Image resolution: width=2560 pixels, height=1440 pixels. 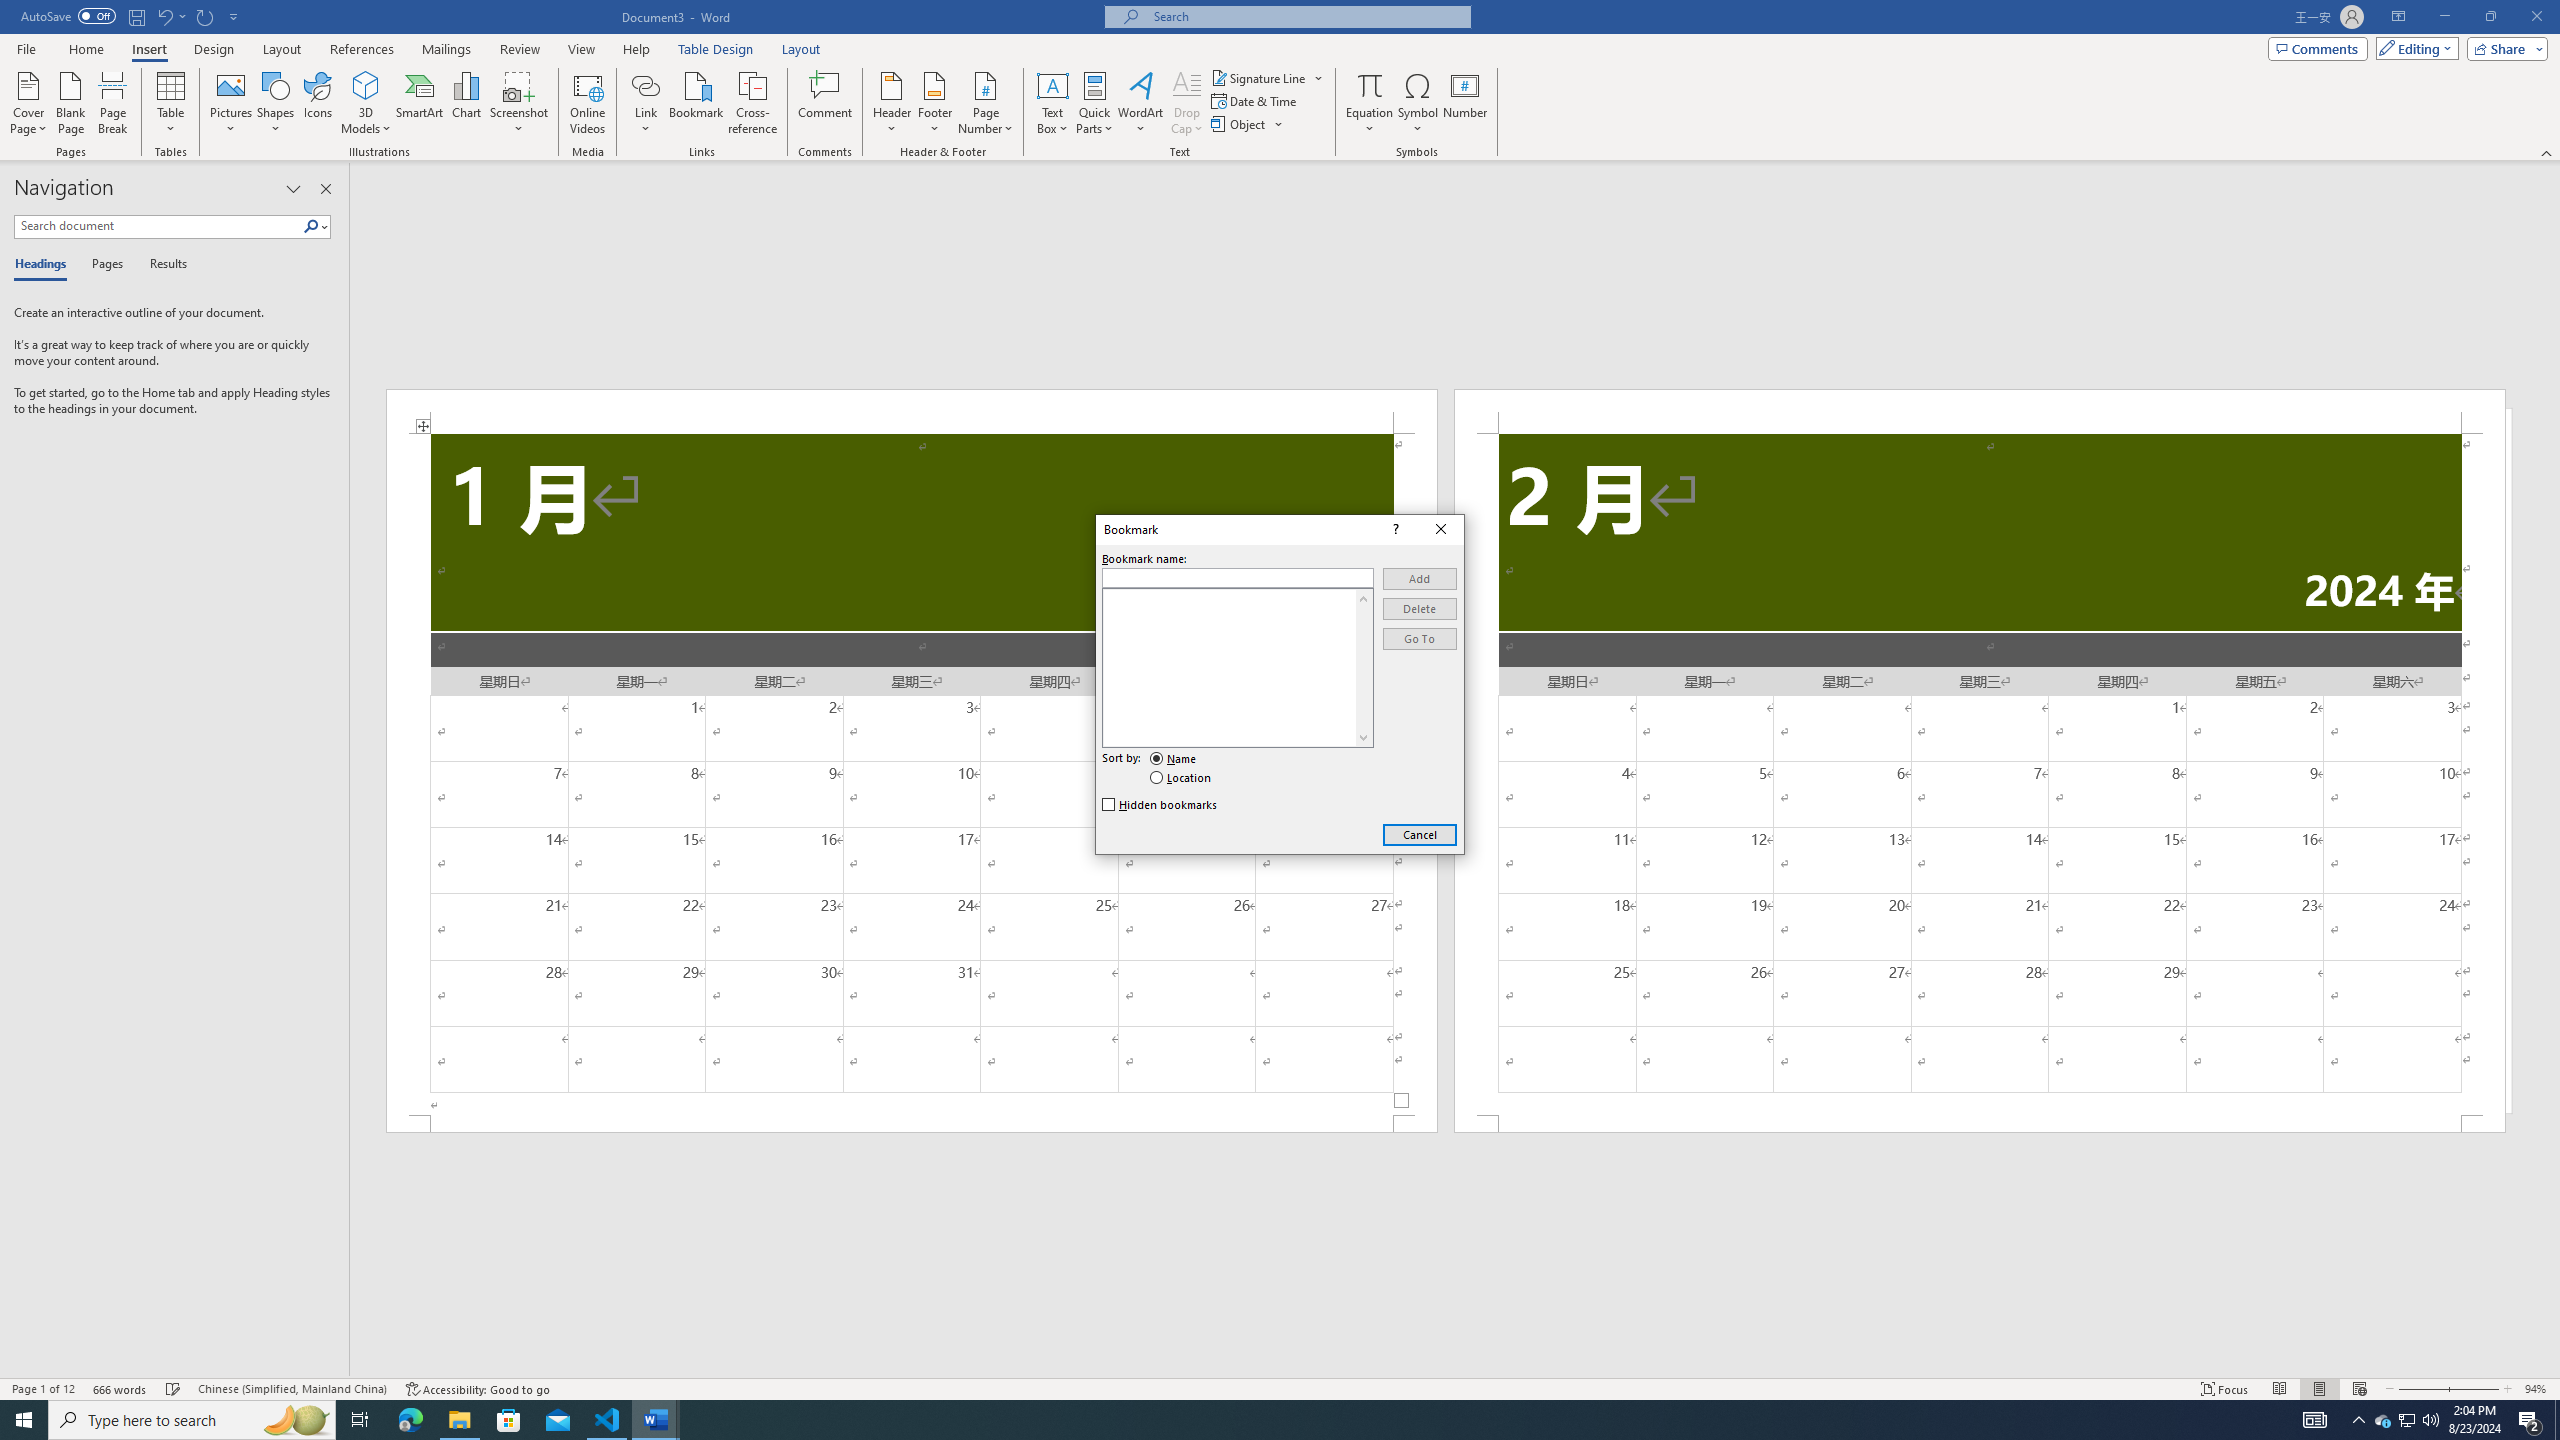 What do you see at coordinates (172, 103) in the screenshot?
I see `Table` at bounding box center [172, 103].